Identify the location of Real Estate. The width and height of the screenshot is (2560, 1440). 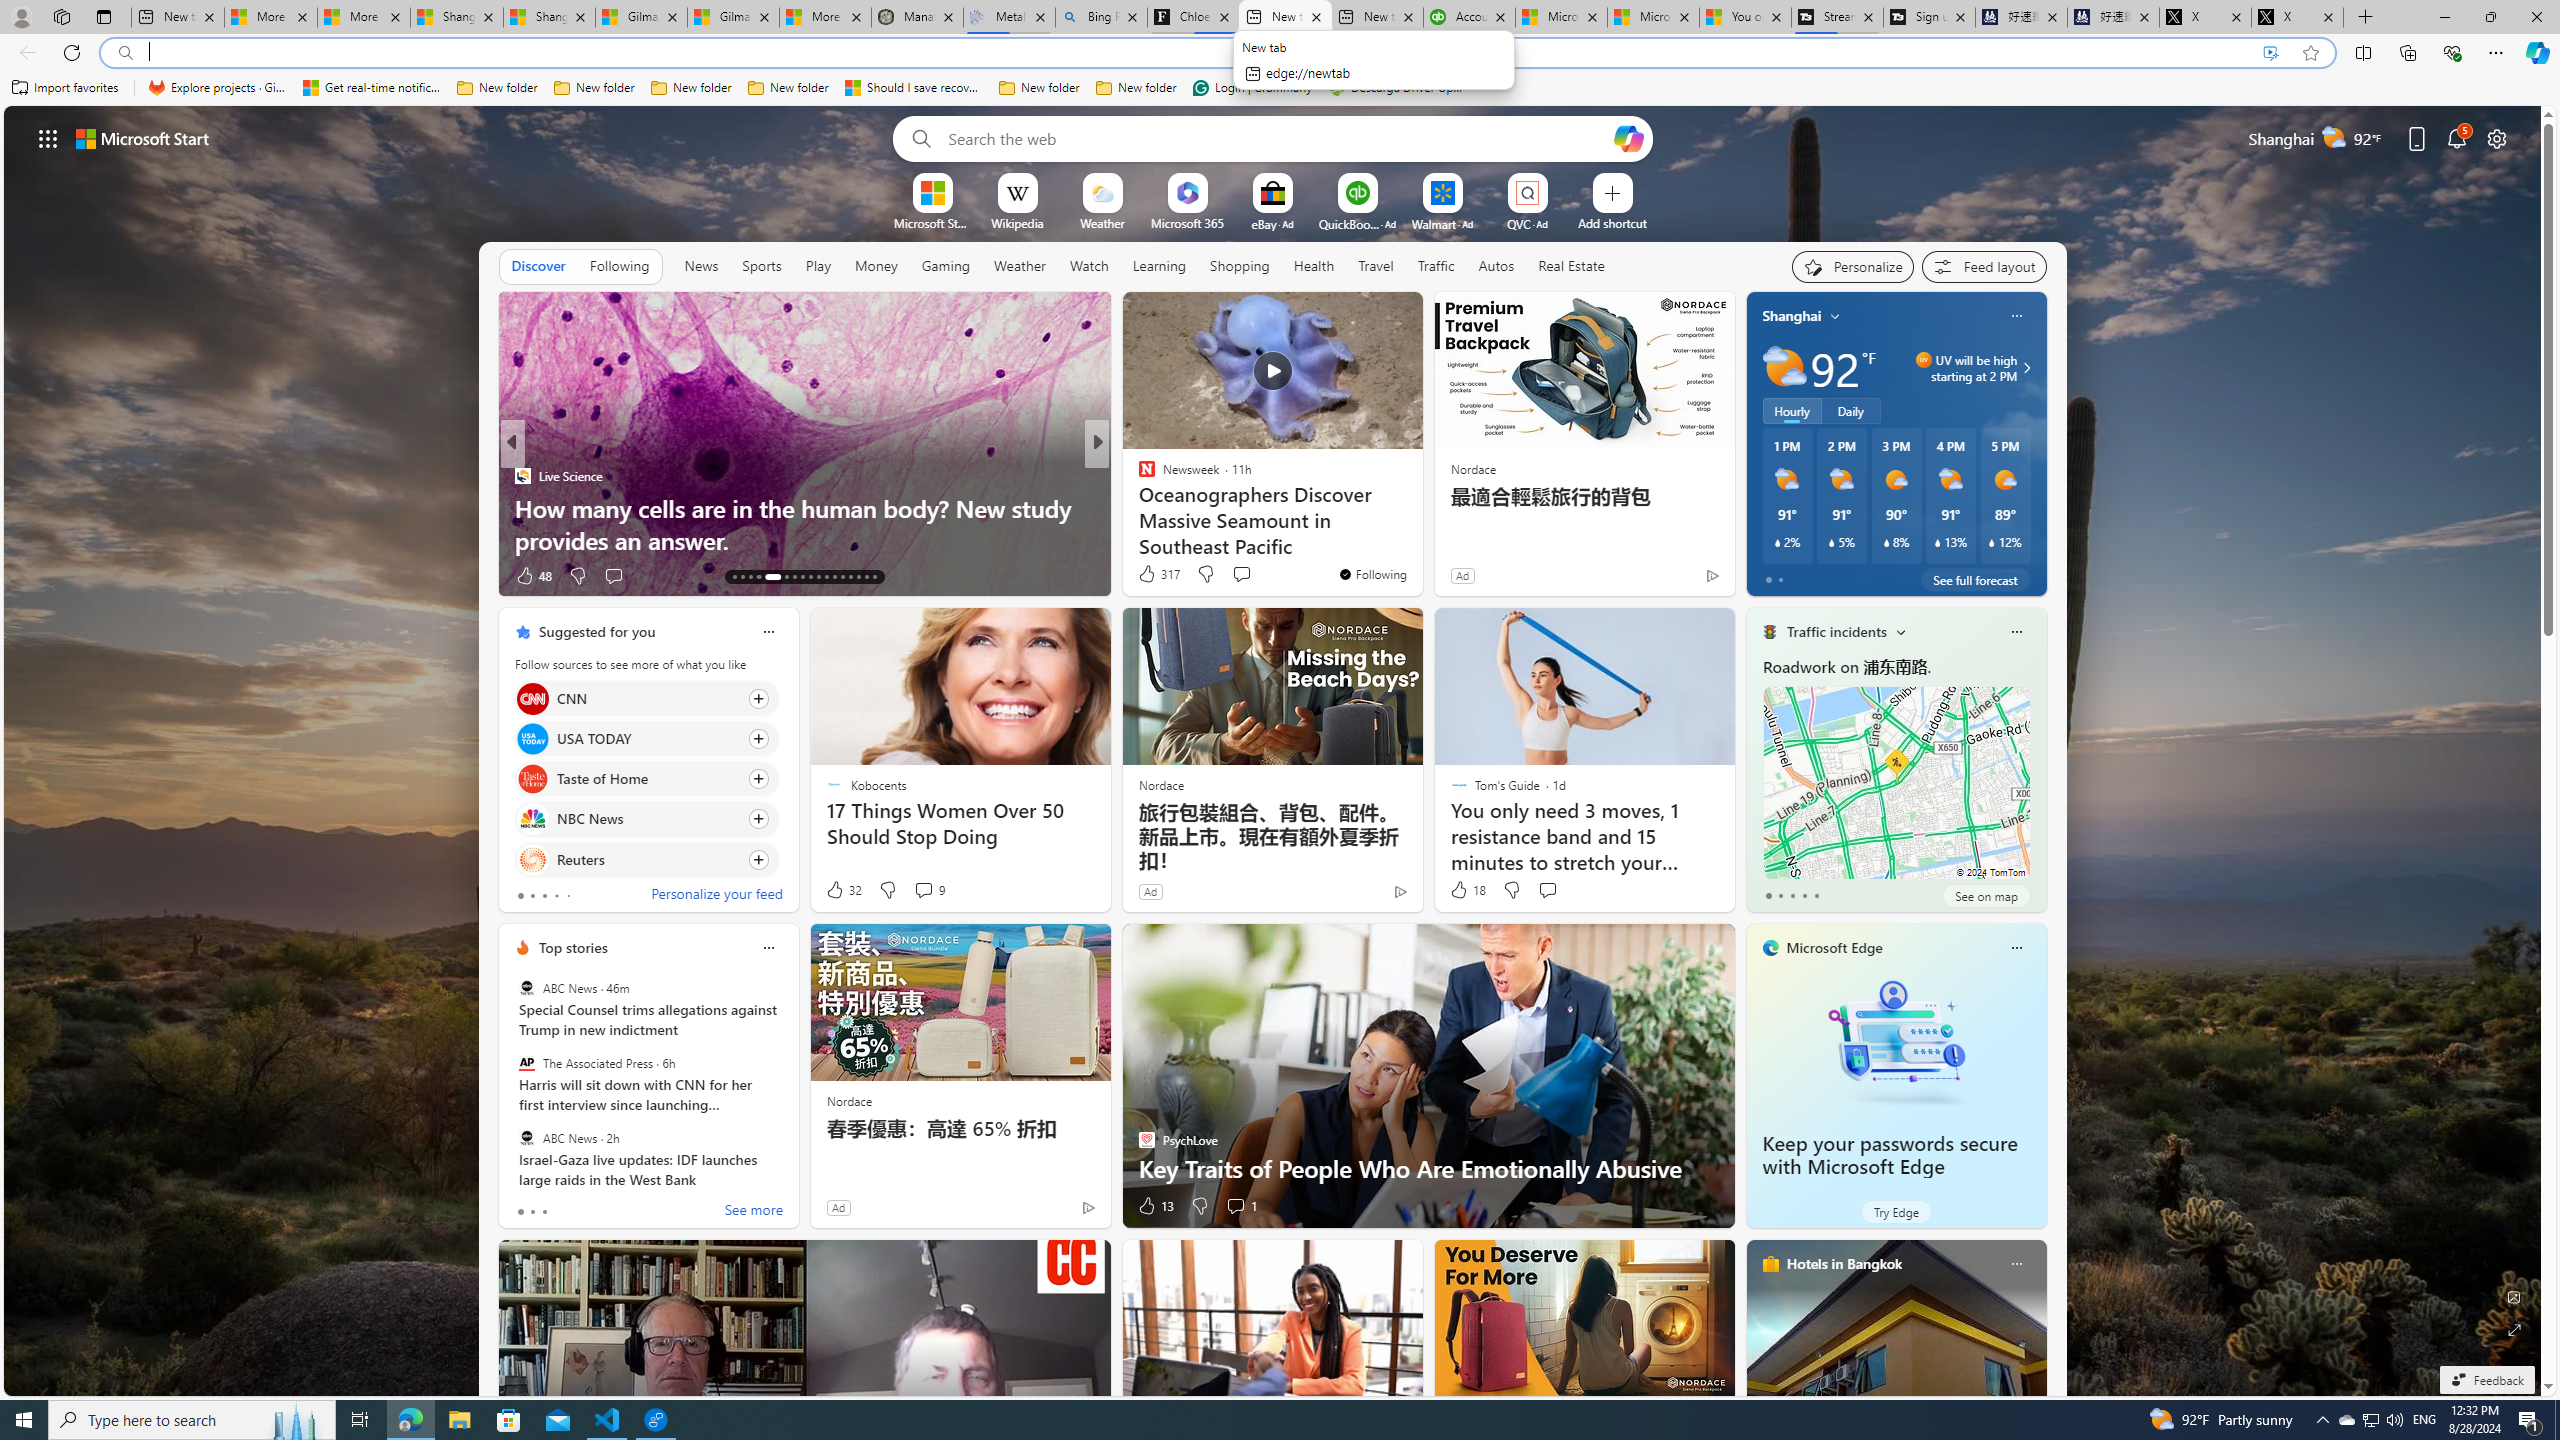
(1571, 266).